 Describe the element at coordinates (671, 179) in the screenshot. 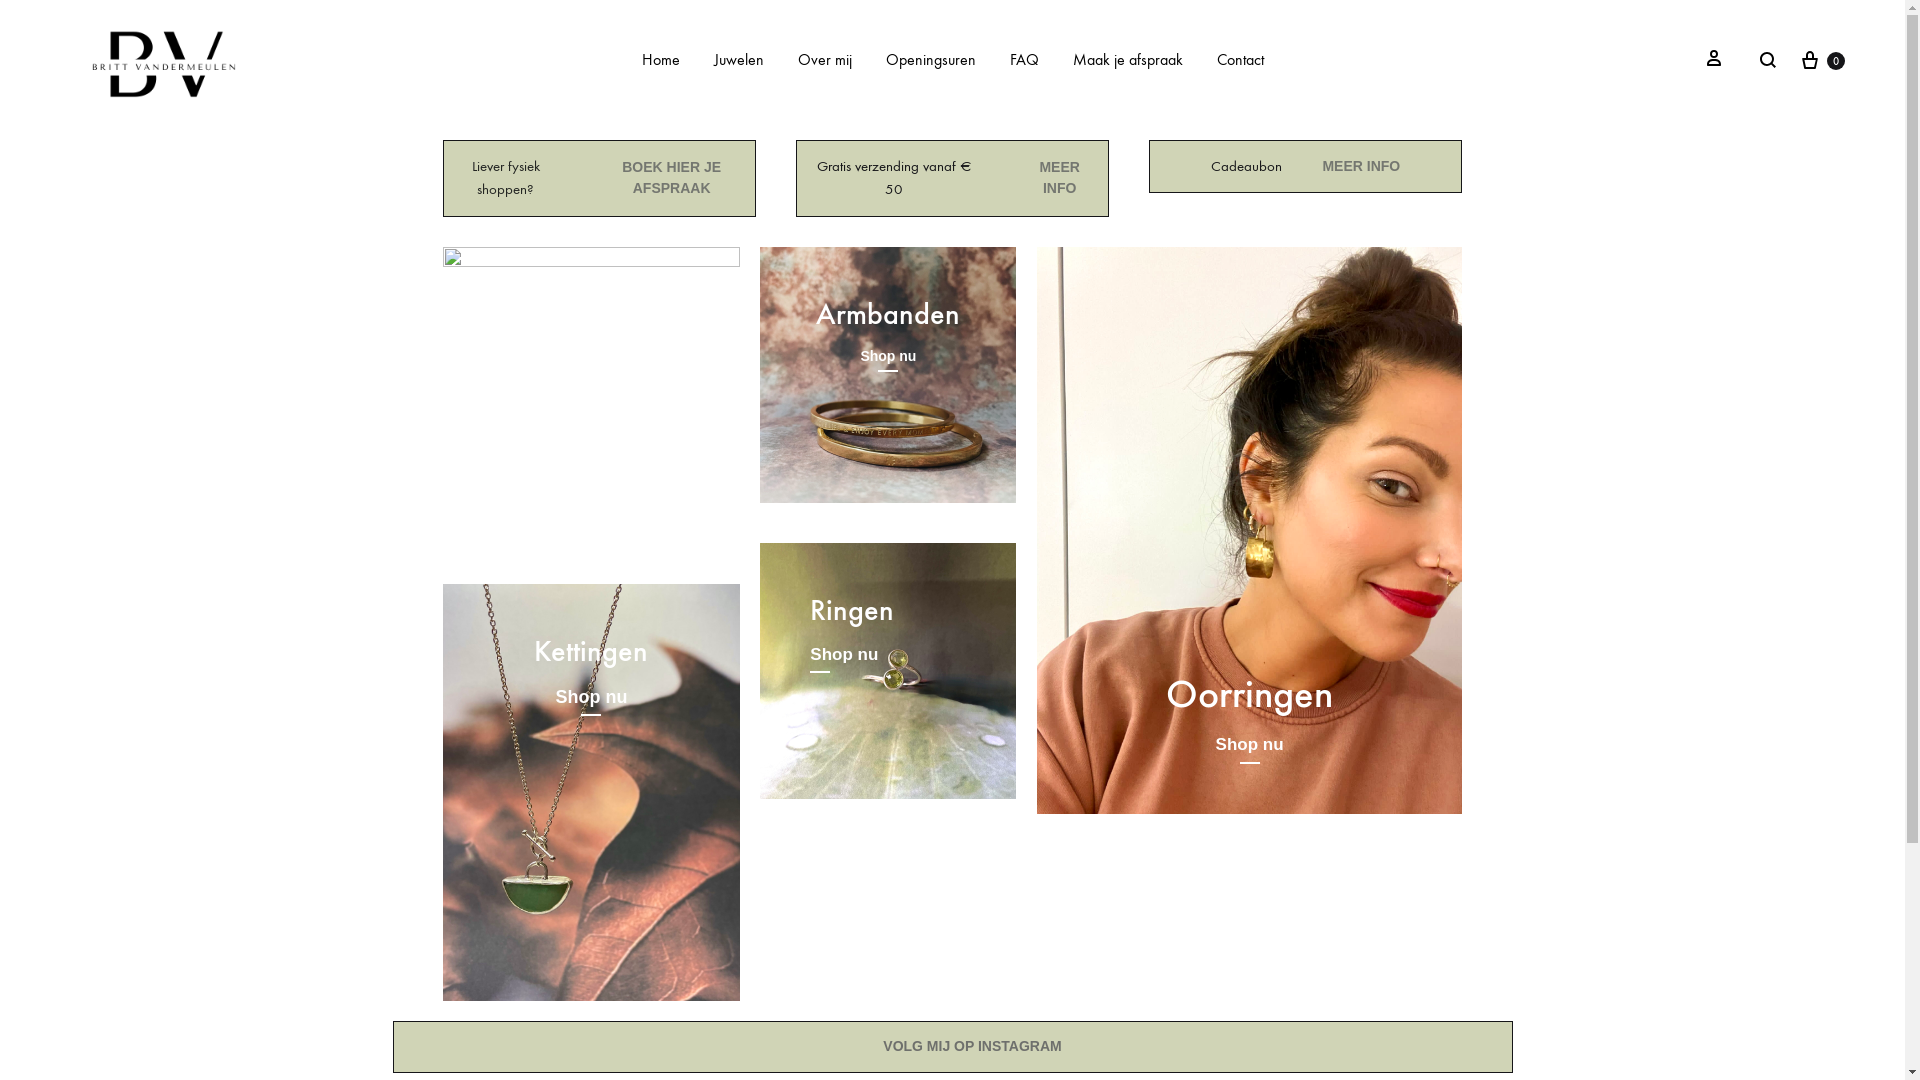

I see `BOEK HIER JE AFSPRAAK` at that location.